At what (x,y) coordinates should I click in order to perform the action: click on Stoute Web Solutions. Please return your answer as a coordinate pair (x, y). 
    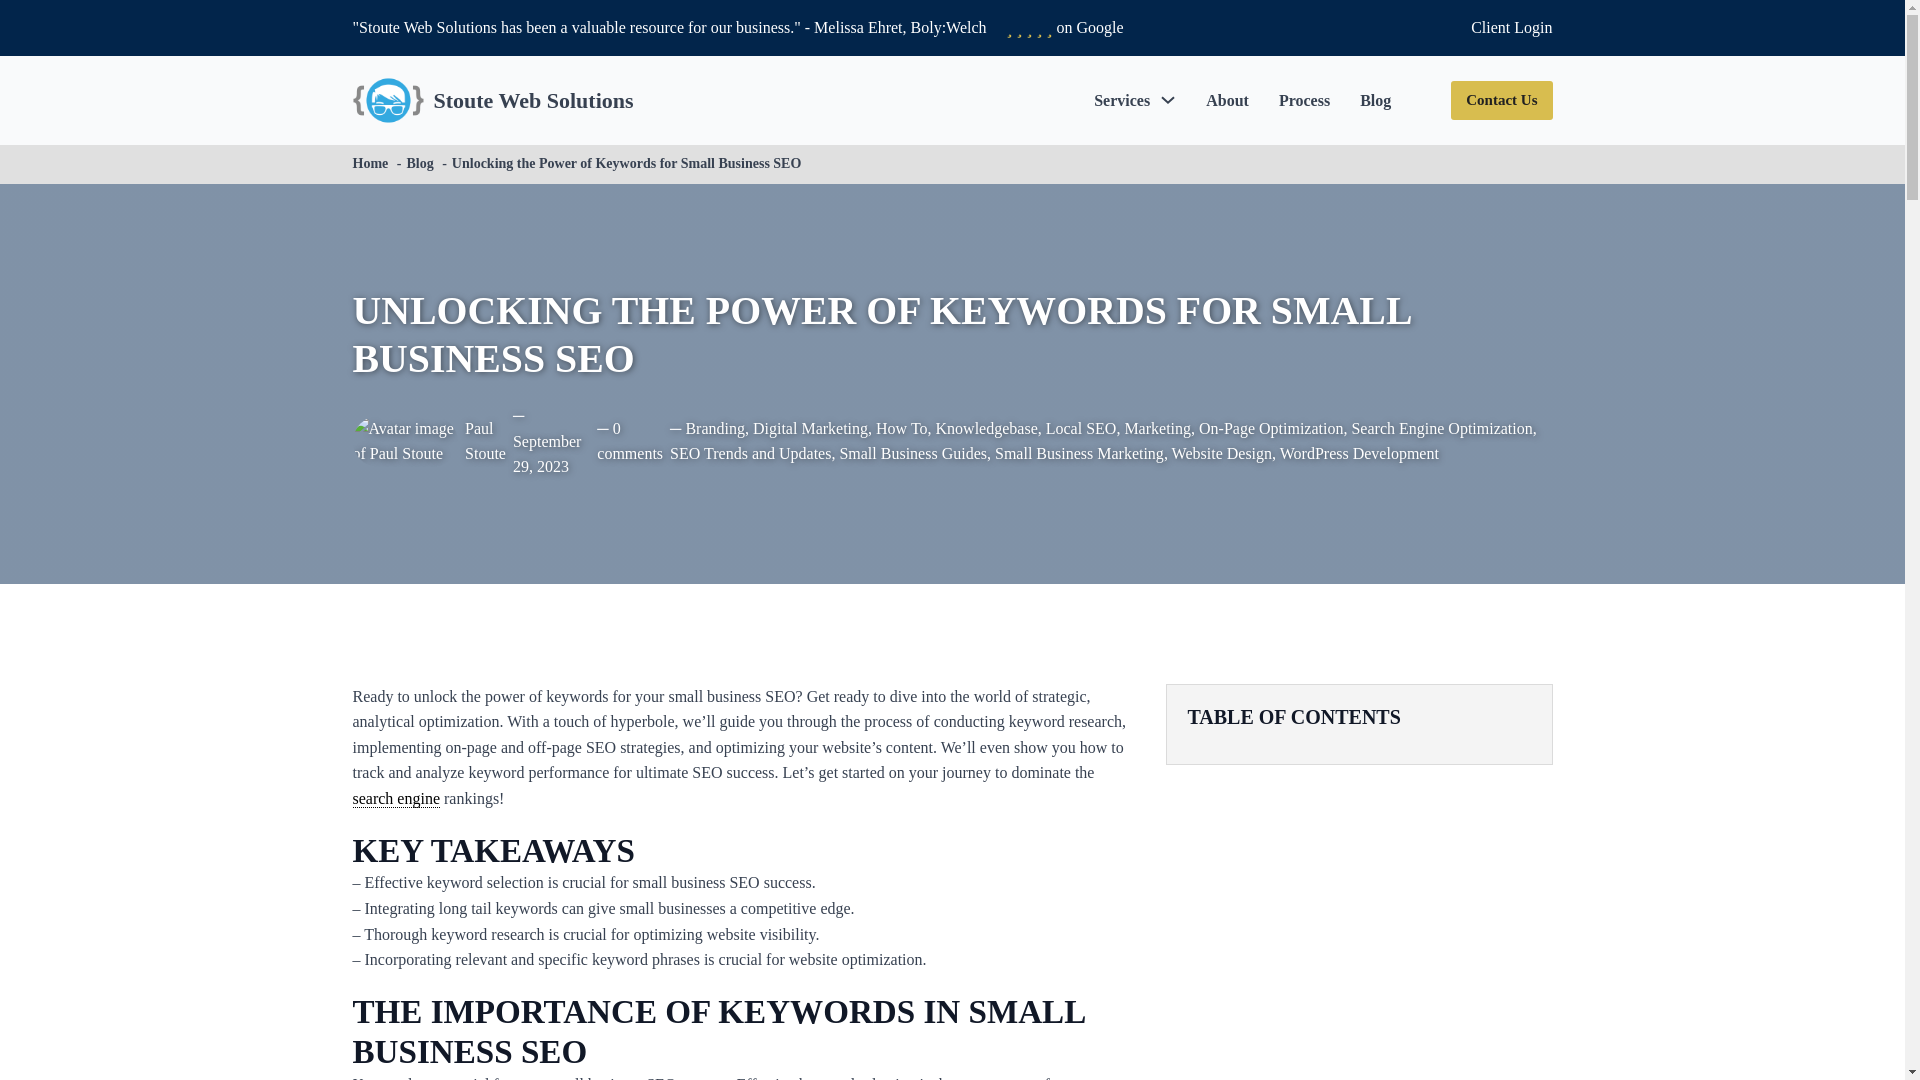
    Looking at the image, I should click on (533, 100).